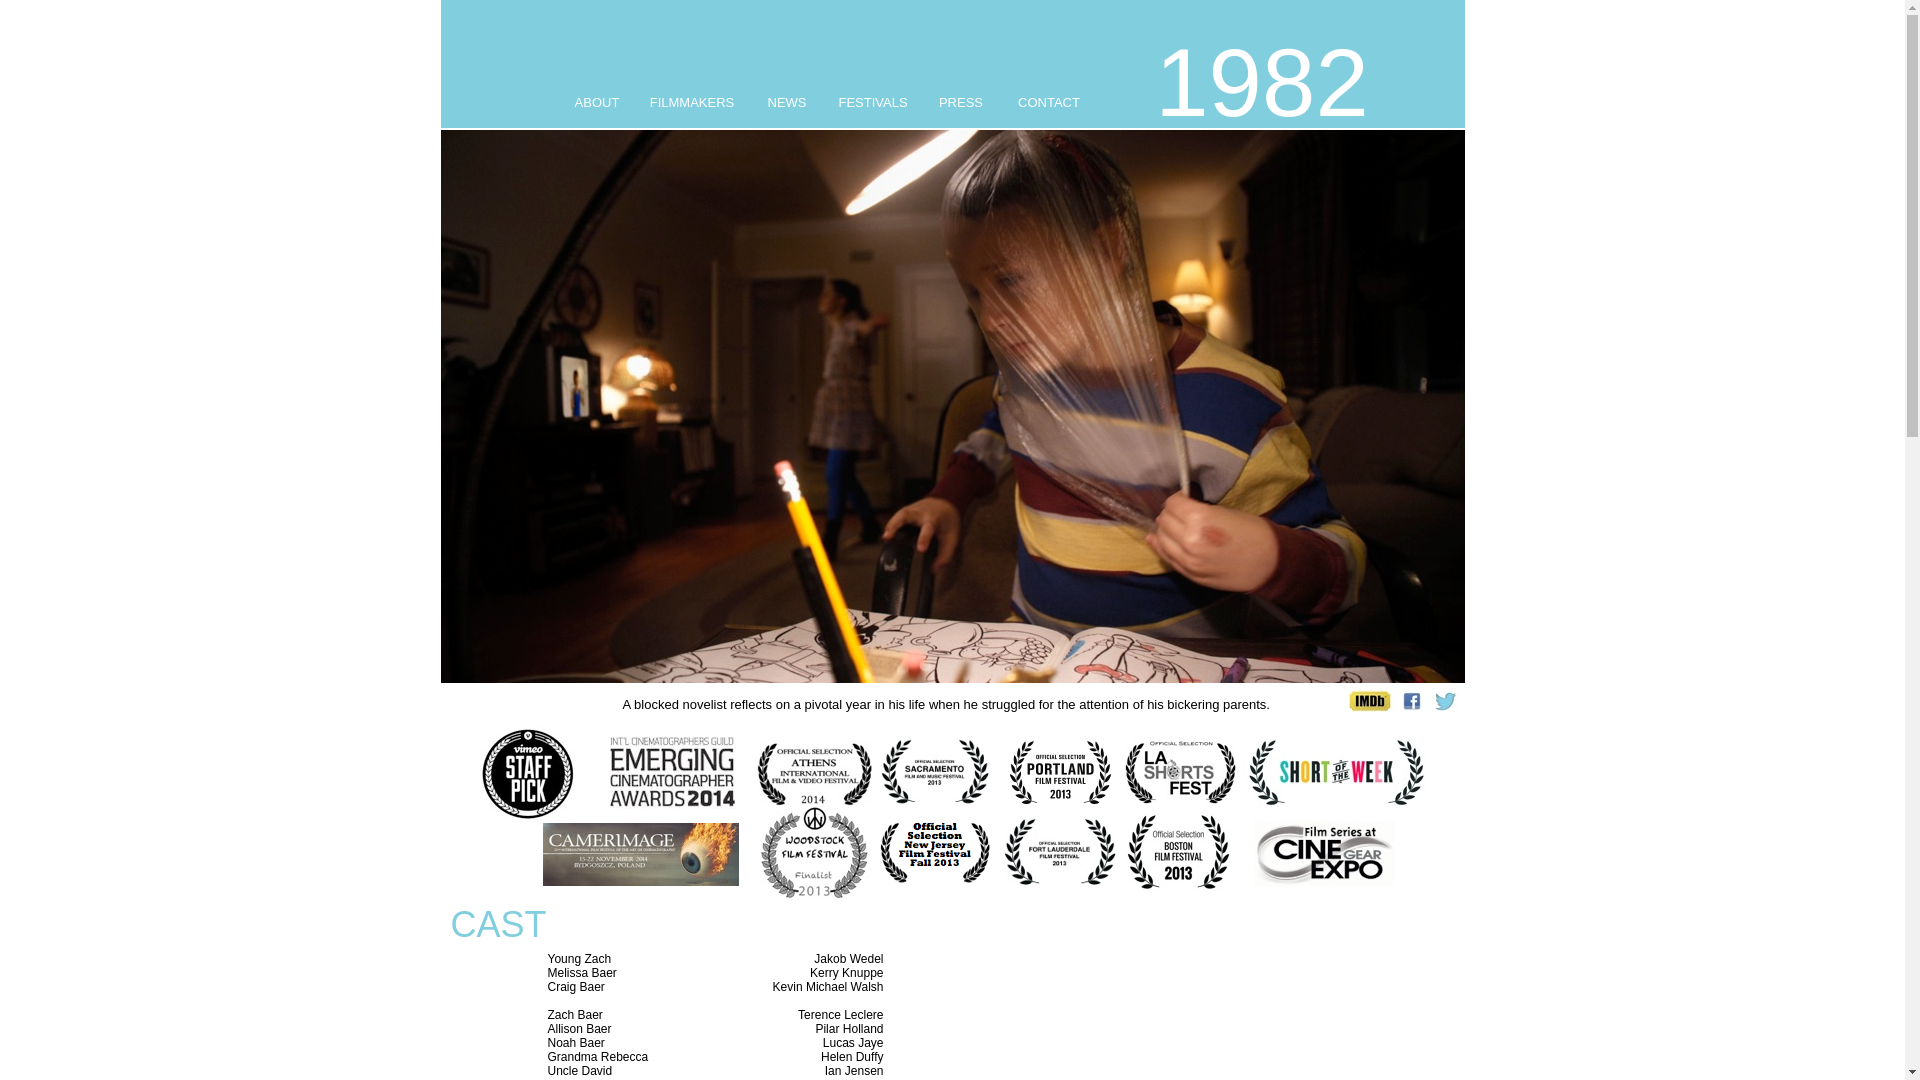  What do you see at coordinates (846, 973) in the screenshot?
I see `Kerry Knuppe` at bounding box center [846, 973].